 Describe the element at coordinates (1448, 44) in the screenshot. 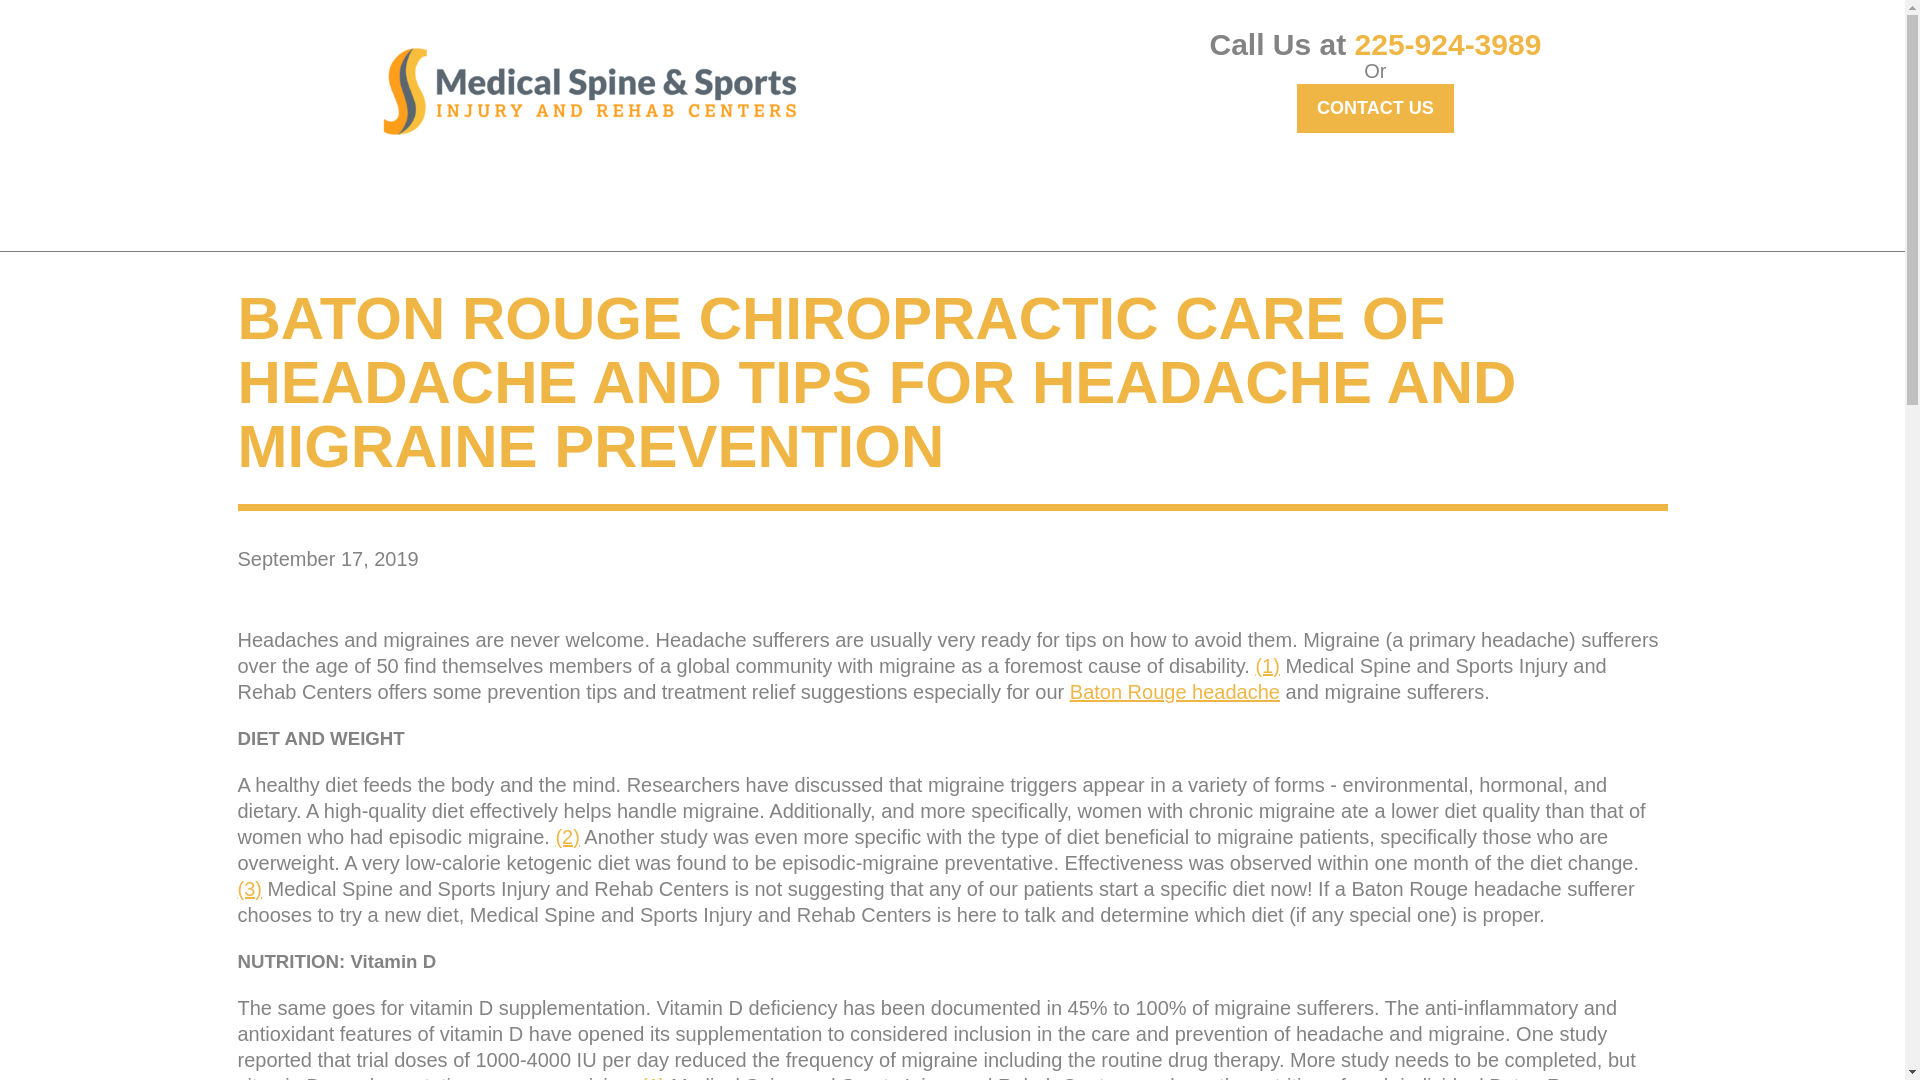

I see `225-924-3989` at that location.